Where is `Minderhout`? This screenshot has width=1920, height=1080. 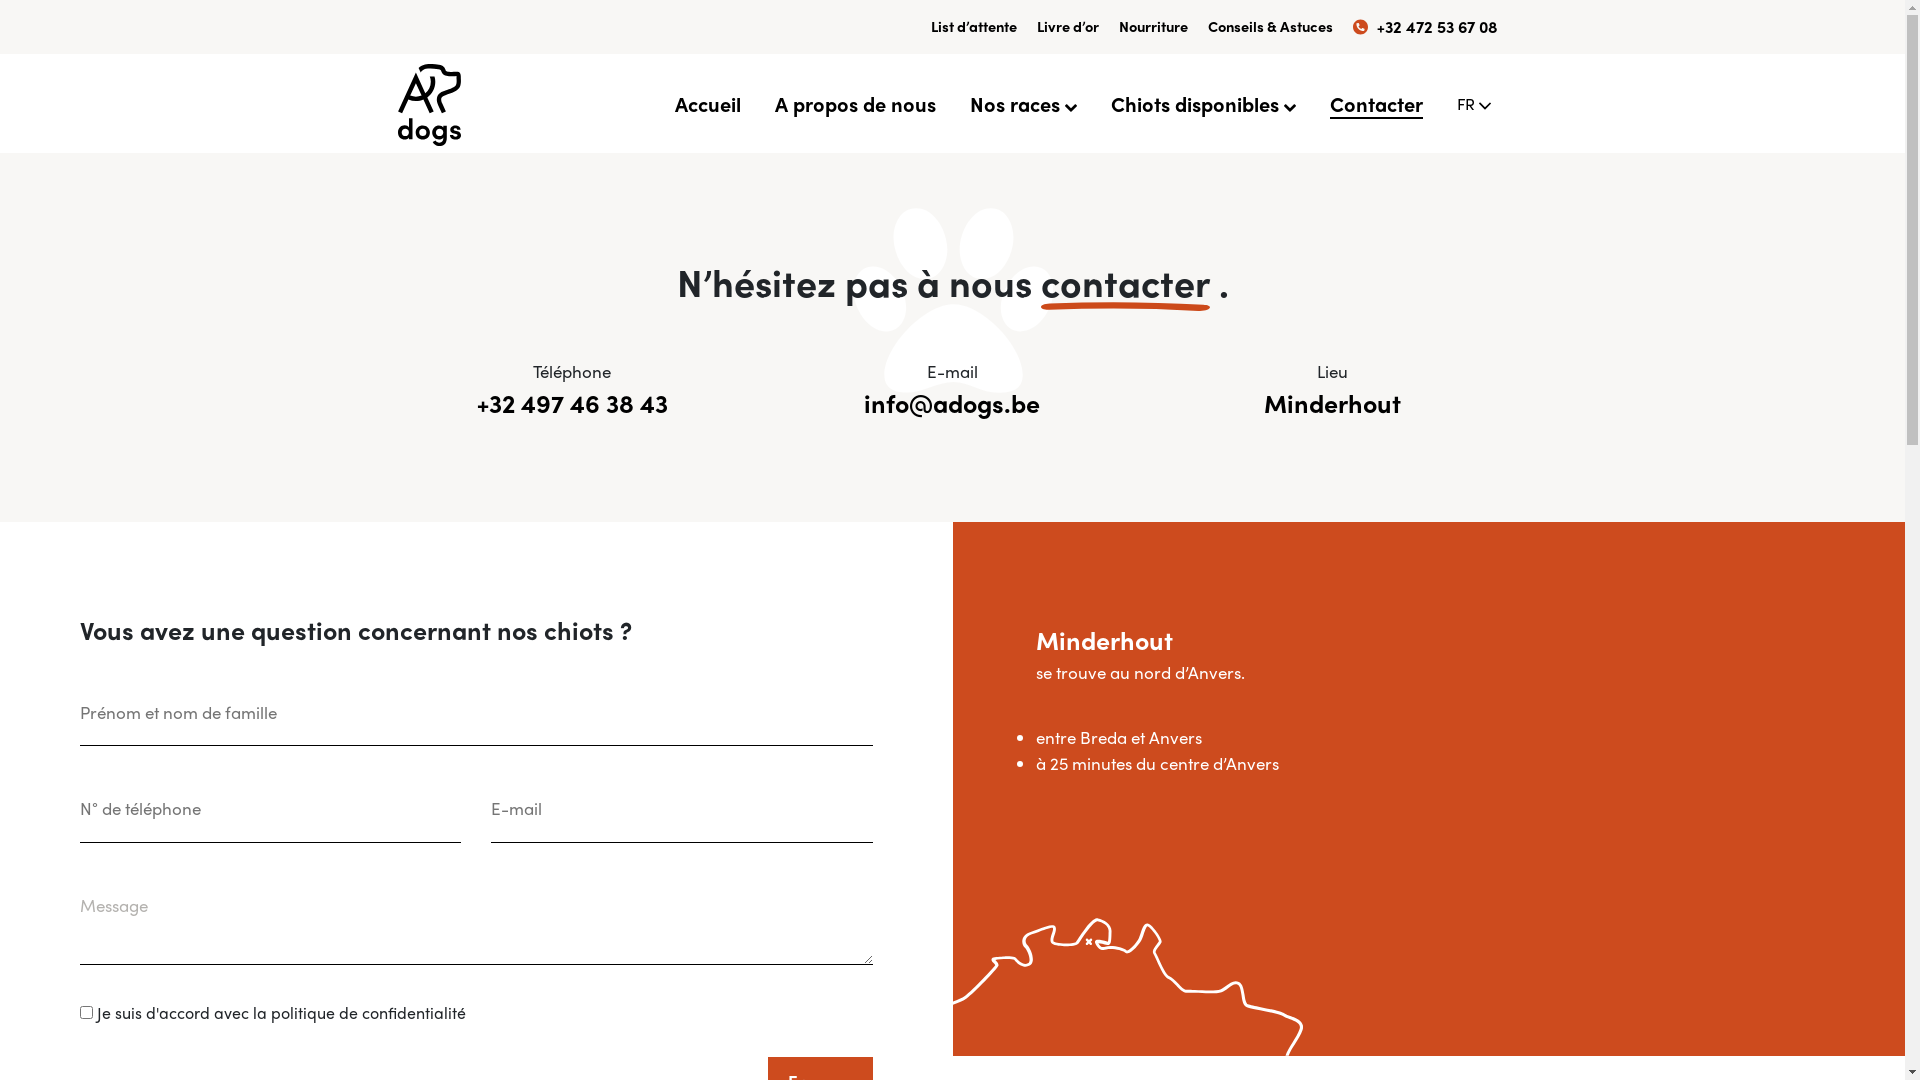 Minderhout is located at coordinates (1332, 404).